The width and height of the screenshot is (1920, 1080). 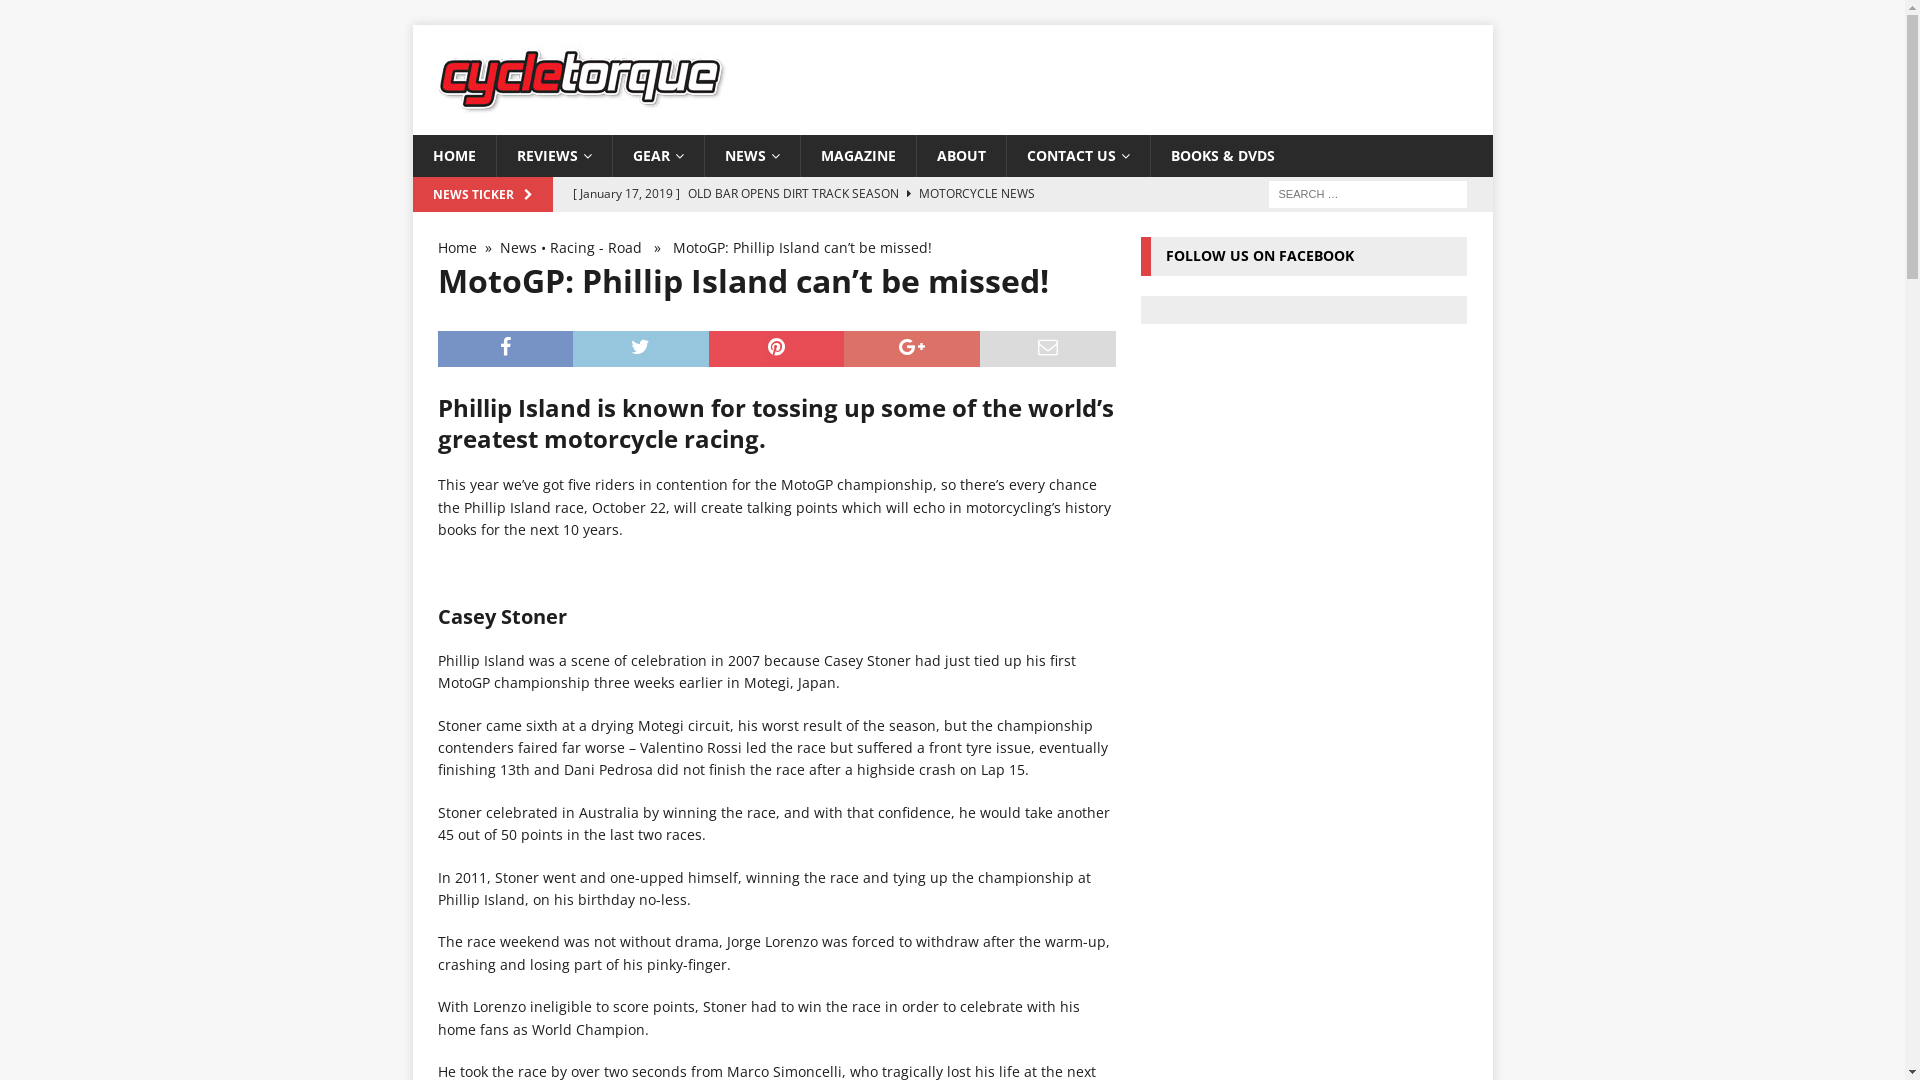 What do you see at coordinates (75, 16) in the screenshot?
I see `Search` at bounding box center [75, 16].